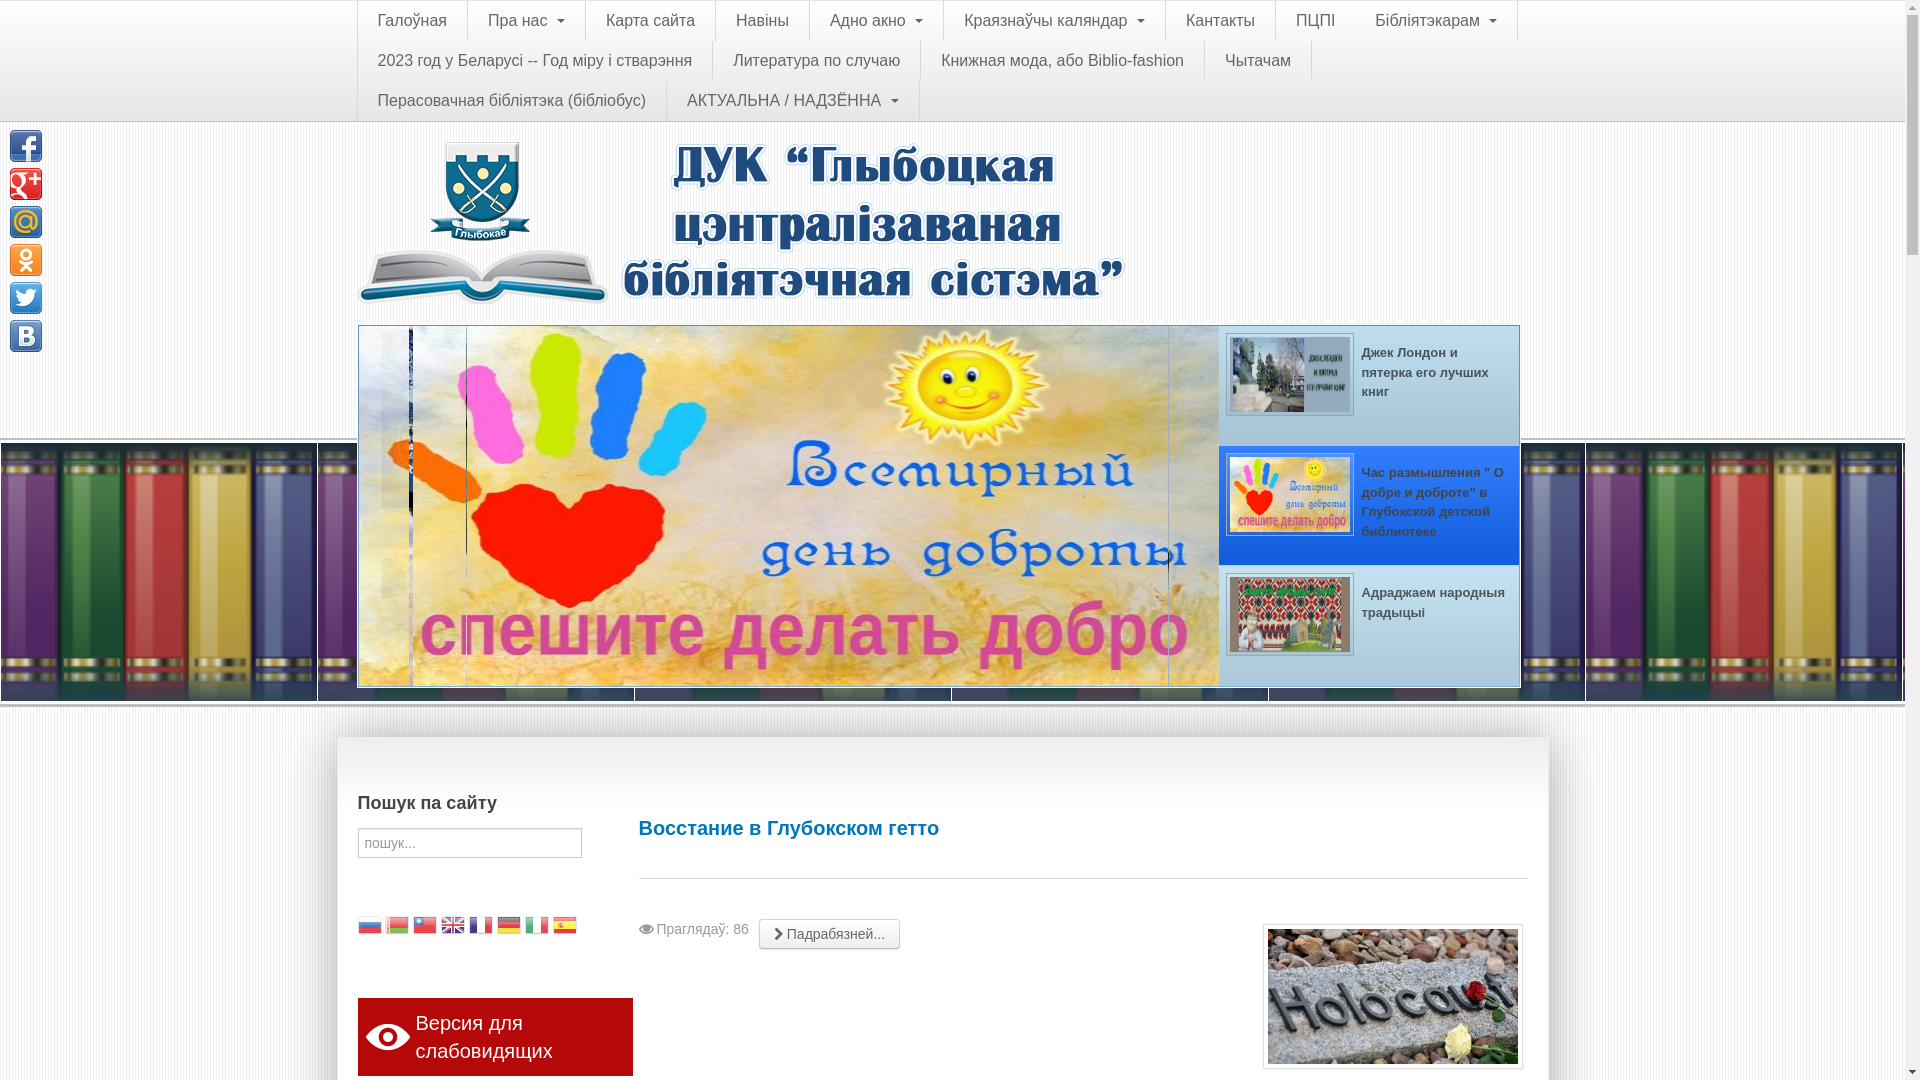  Describe the element at coordinates (453, 928) in the screenshot. I see `English` at that location.